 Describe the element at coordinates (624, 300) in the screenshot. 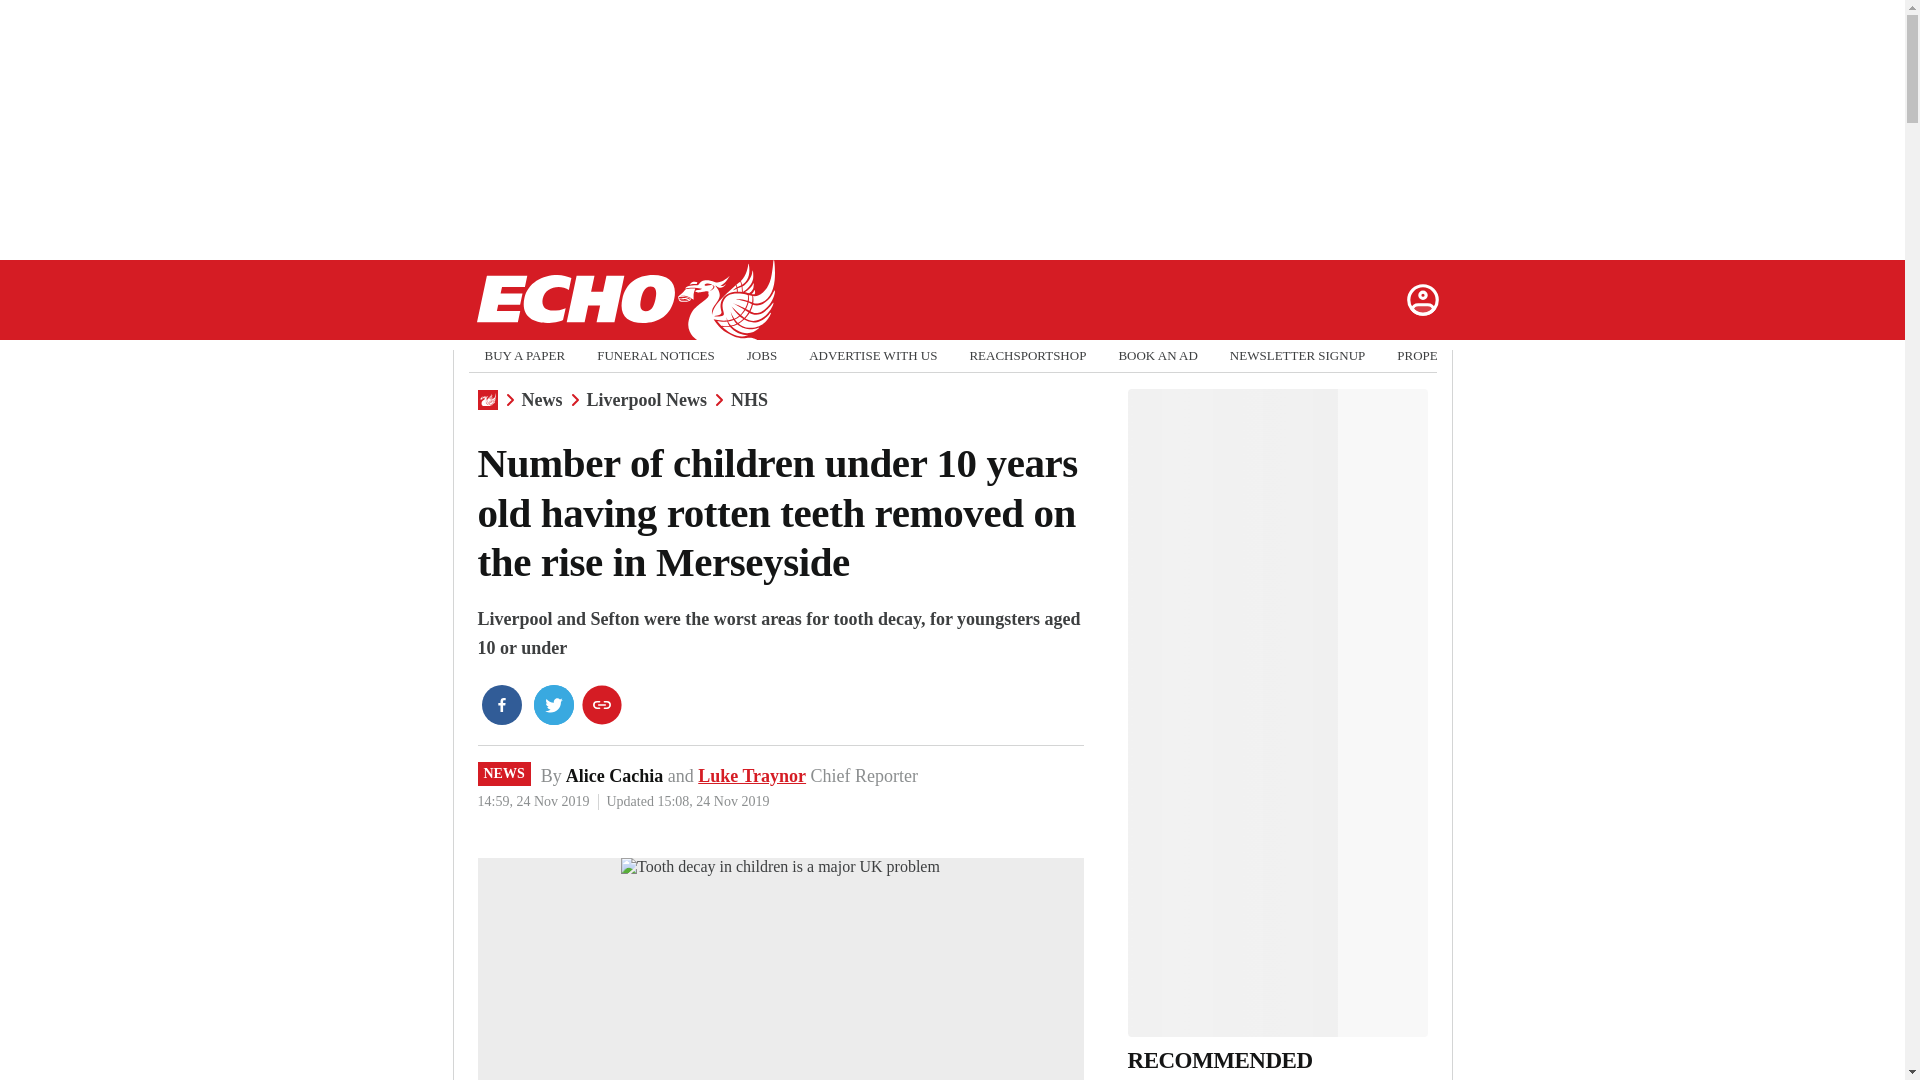

I see `Go to the Liverpool Echo homepage` at that location.